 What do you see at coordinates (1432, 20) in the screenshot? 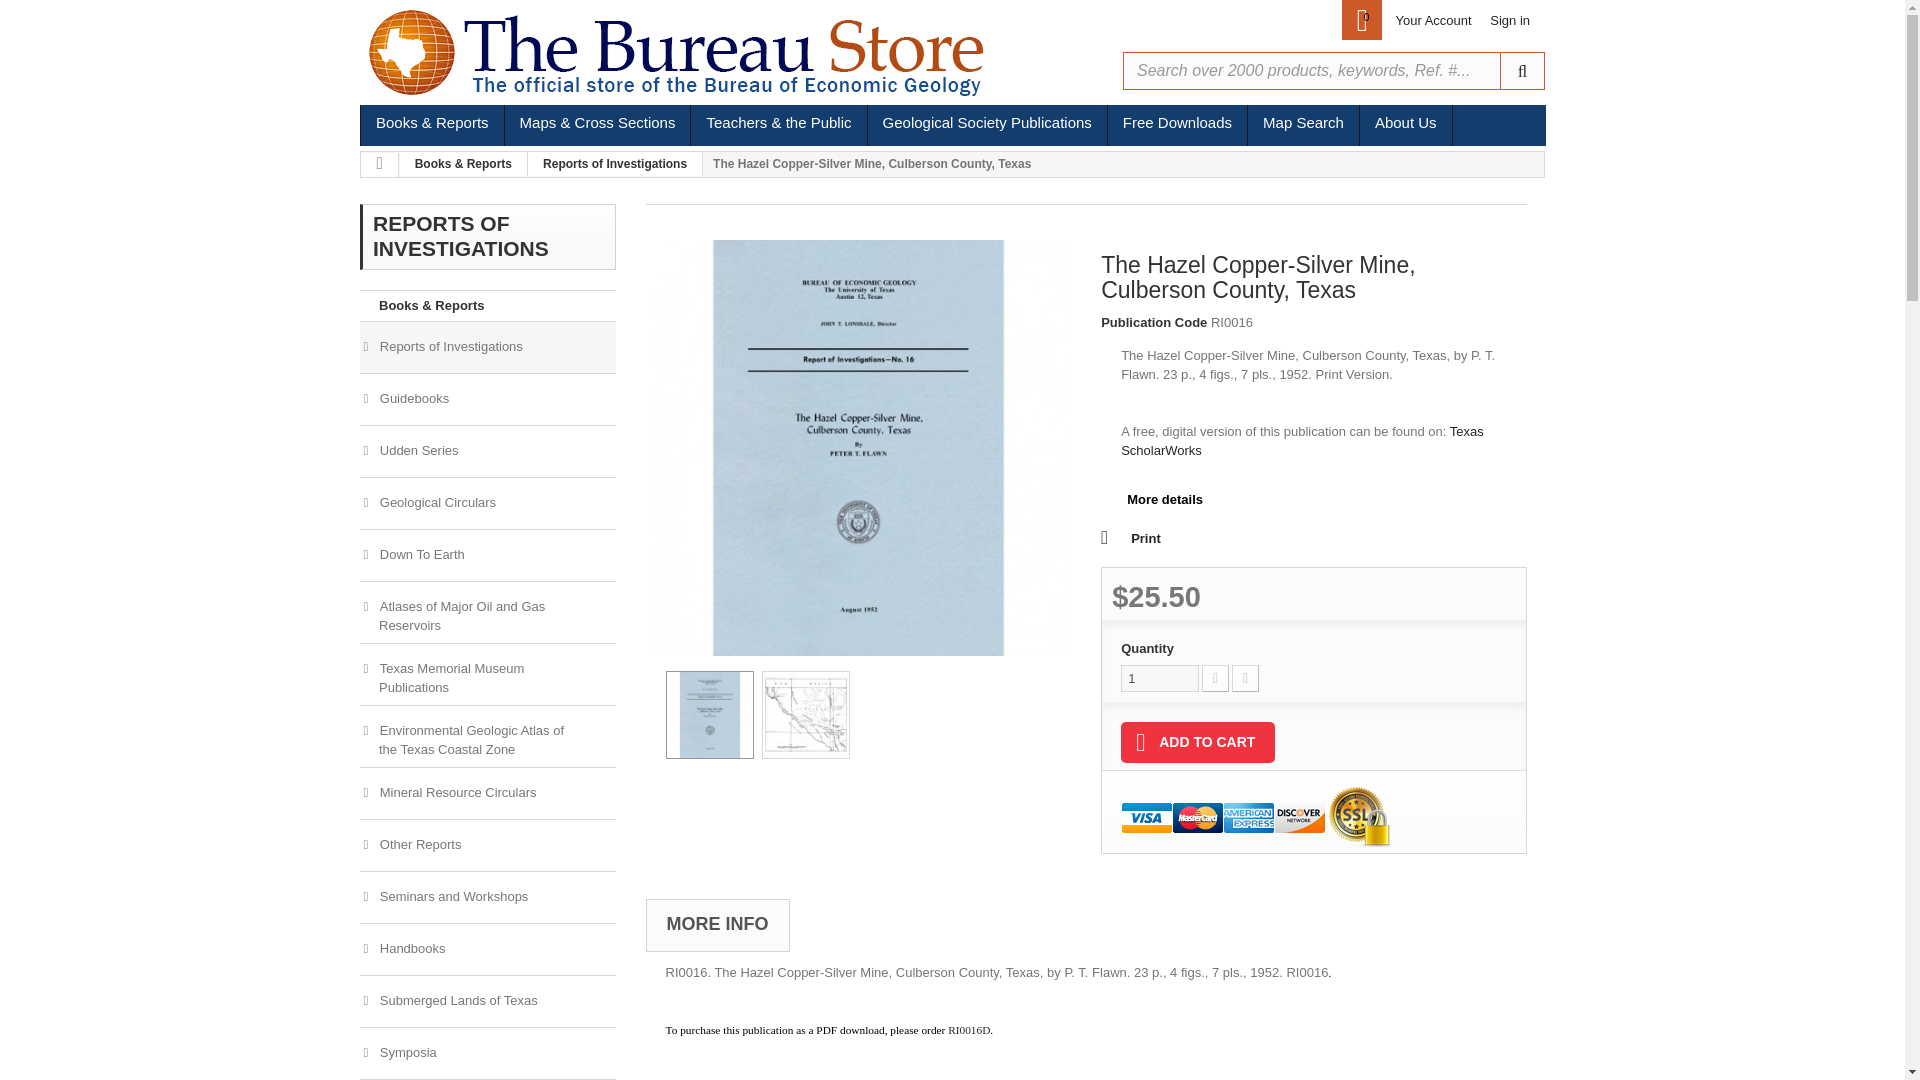
I see `View my customer account` at bounding box center [1432, 20].